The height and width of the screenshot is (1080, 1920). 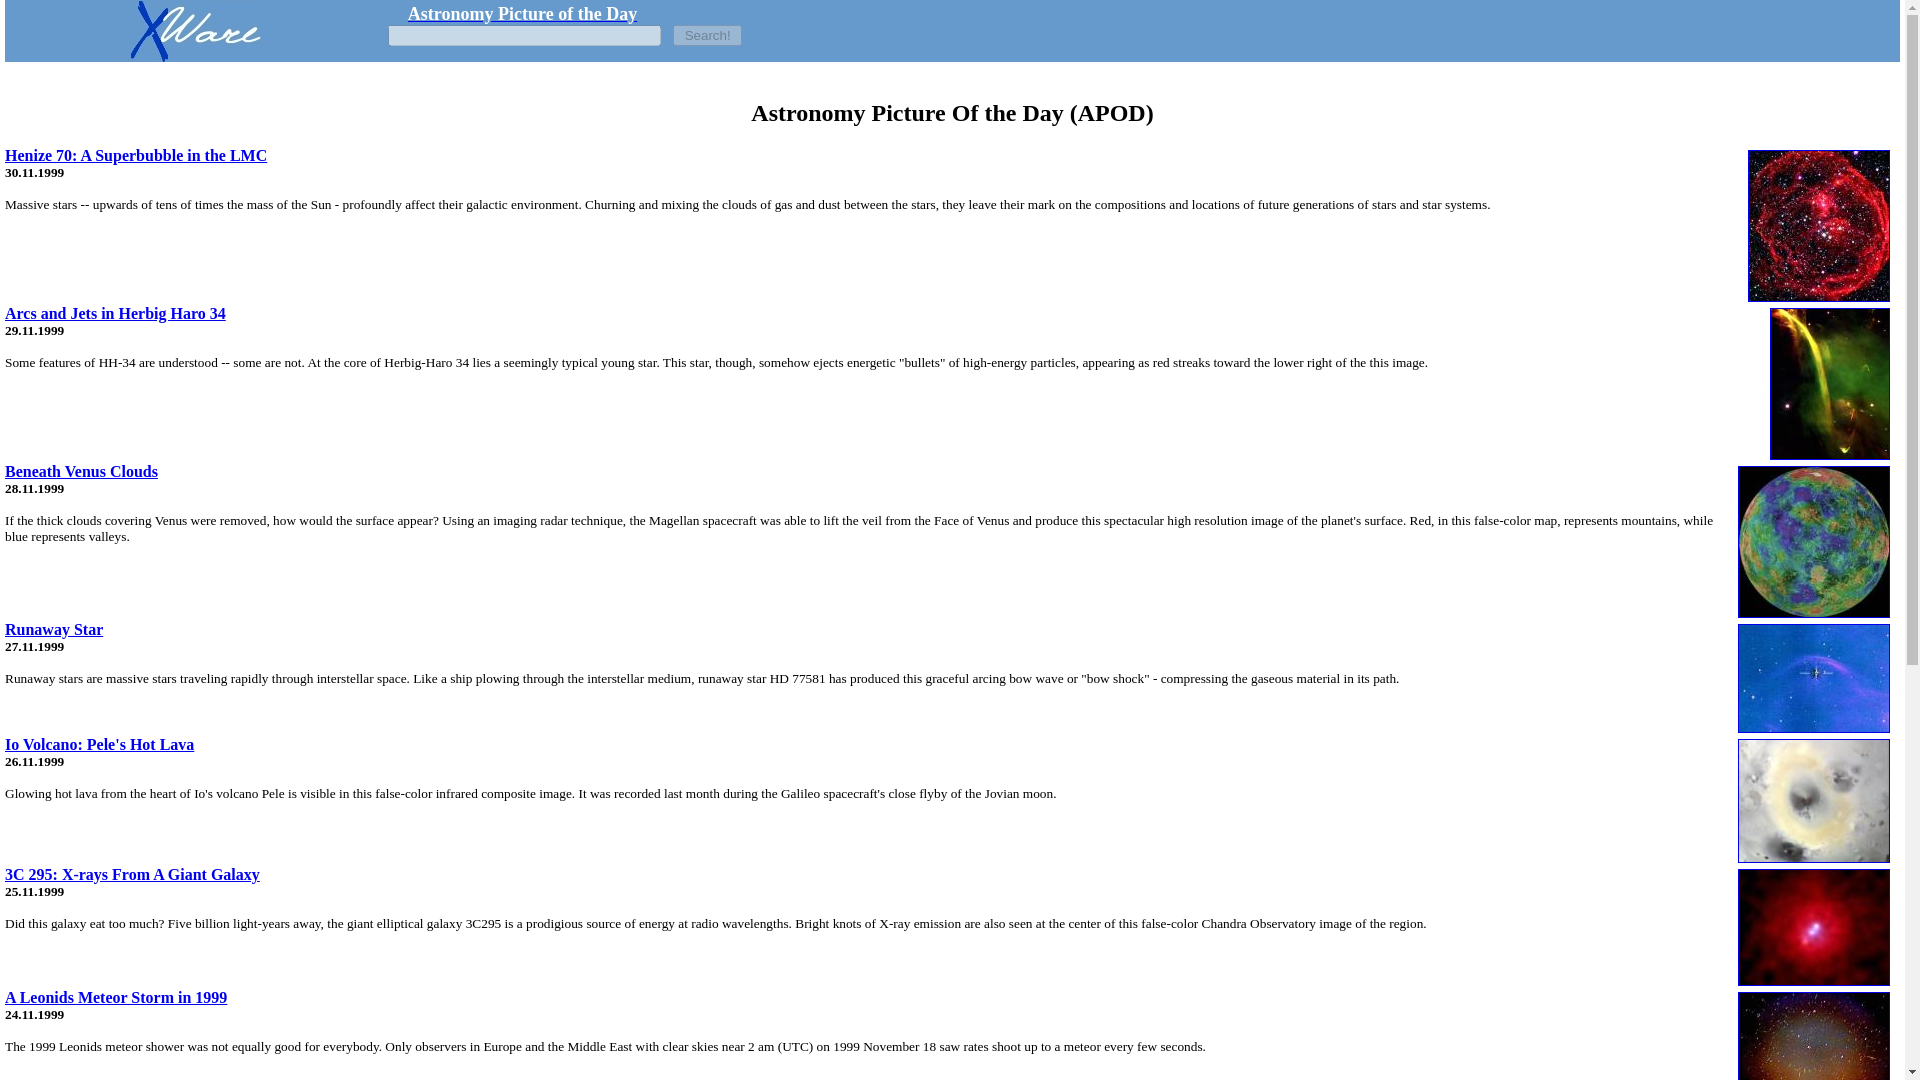 I want to click on A Leonids Meteor Storm in 1999, so click(x=116, y=997).